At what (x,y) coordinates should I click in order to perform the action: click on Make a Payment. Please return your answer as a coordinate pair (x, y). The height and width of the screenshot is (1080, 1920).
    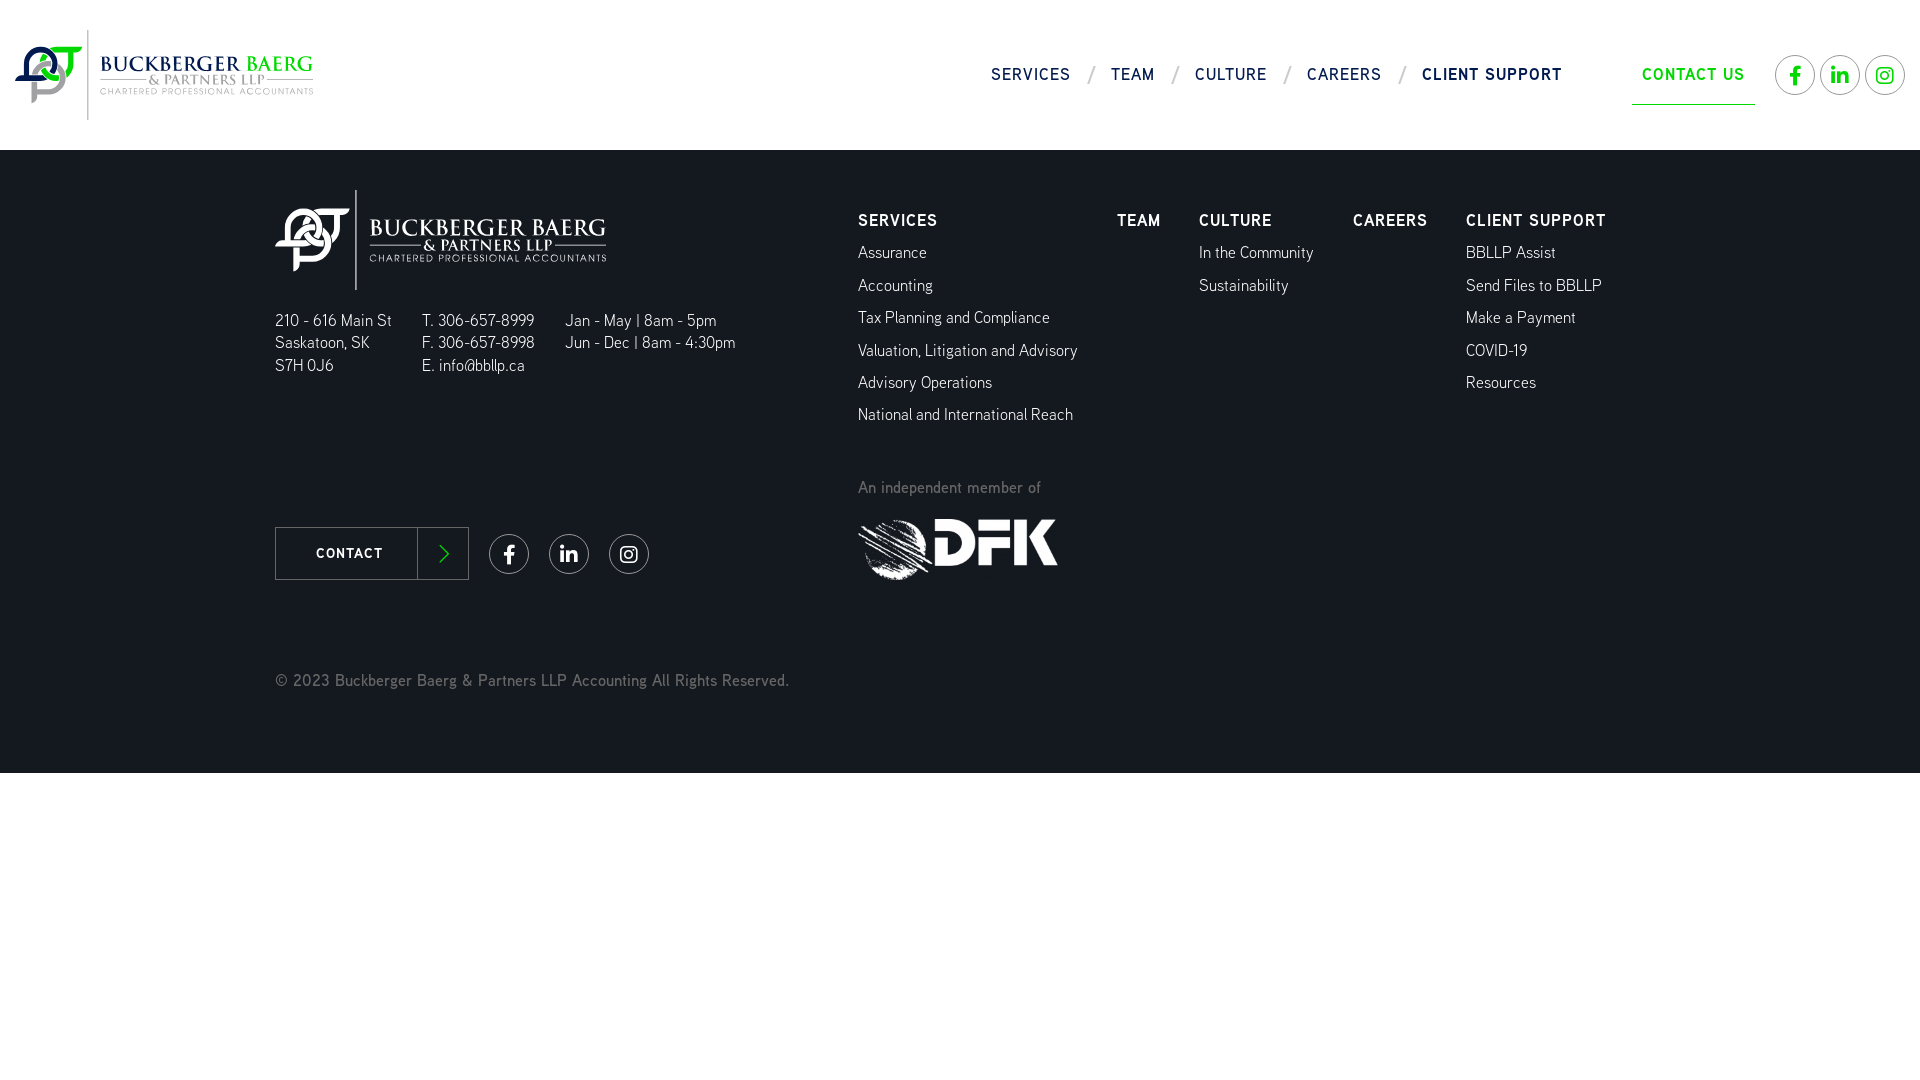
    Looking at the image, I should click on (1521, 318).